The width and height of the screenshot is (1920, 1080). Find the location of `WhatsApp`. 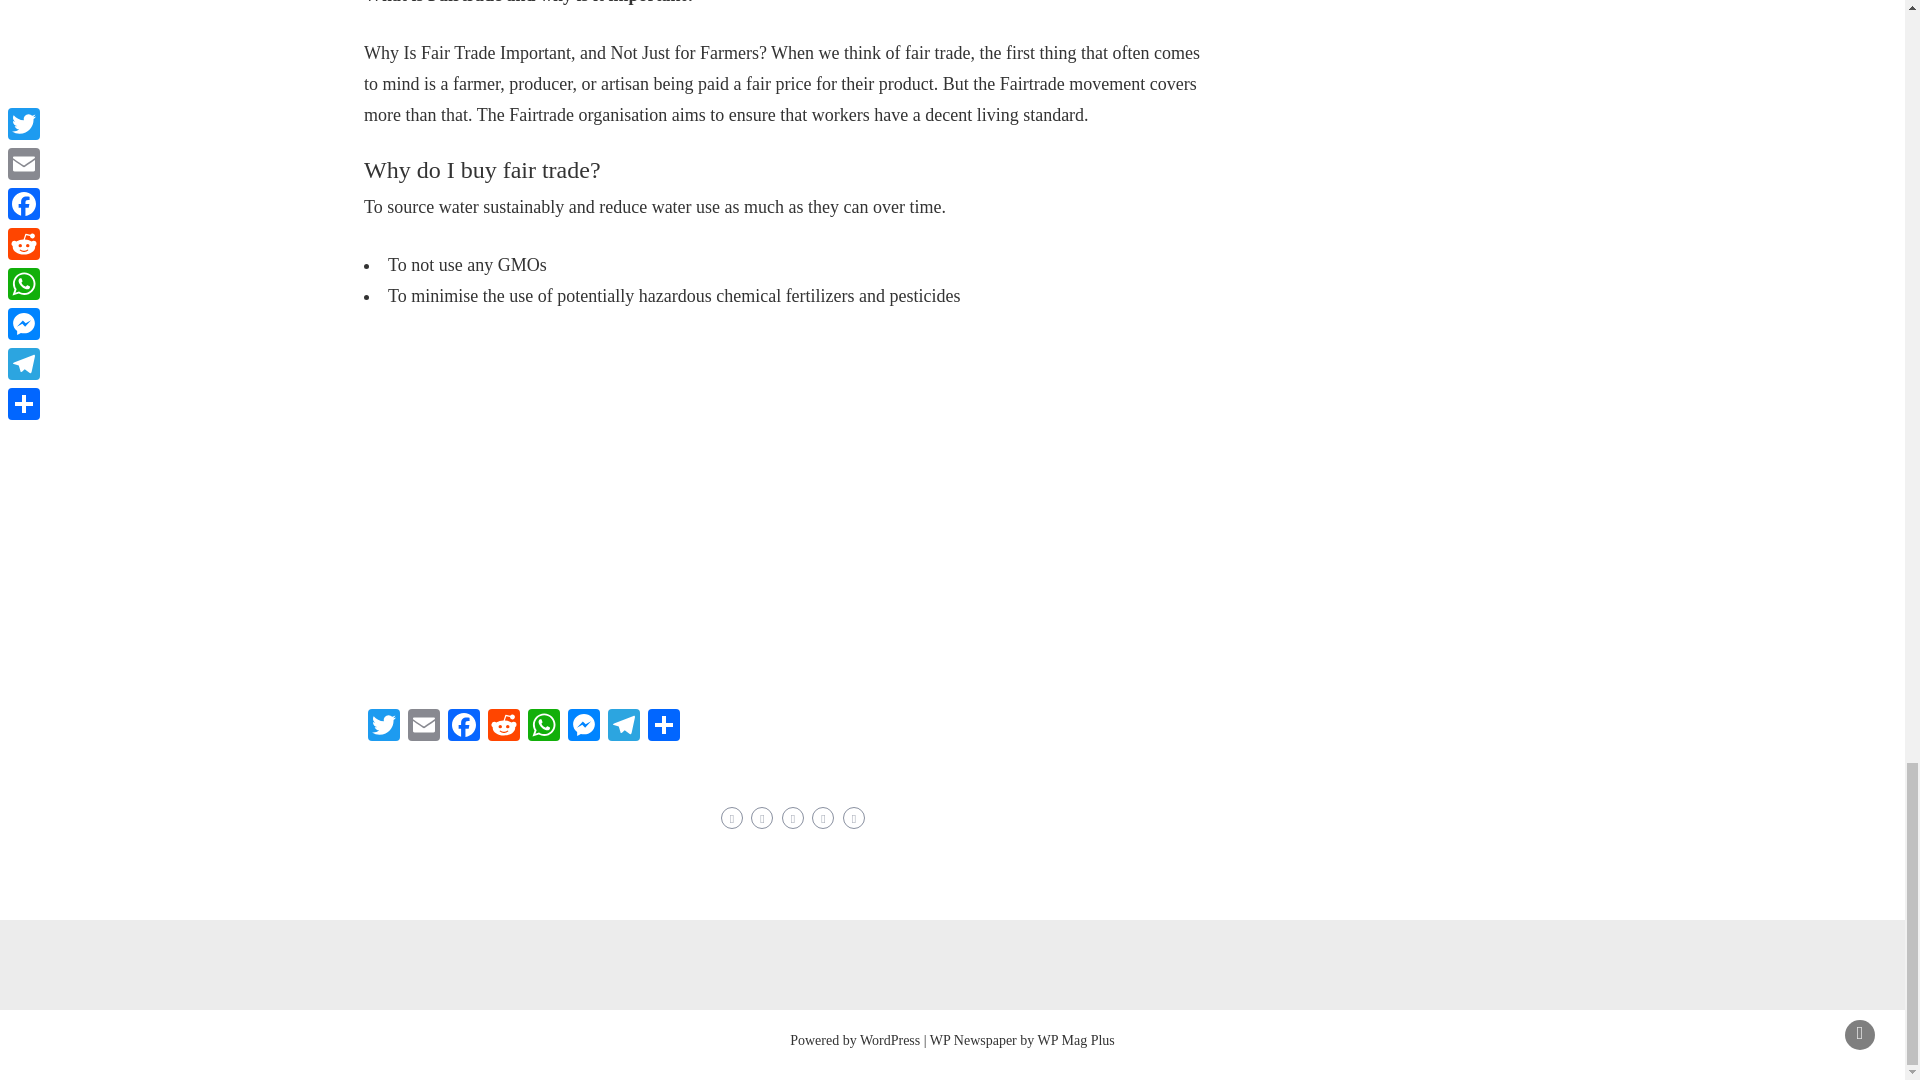

WhatsApp is located at coordinates (544, 727).